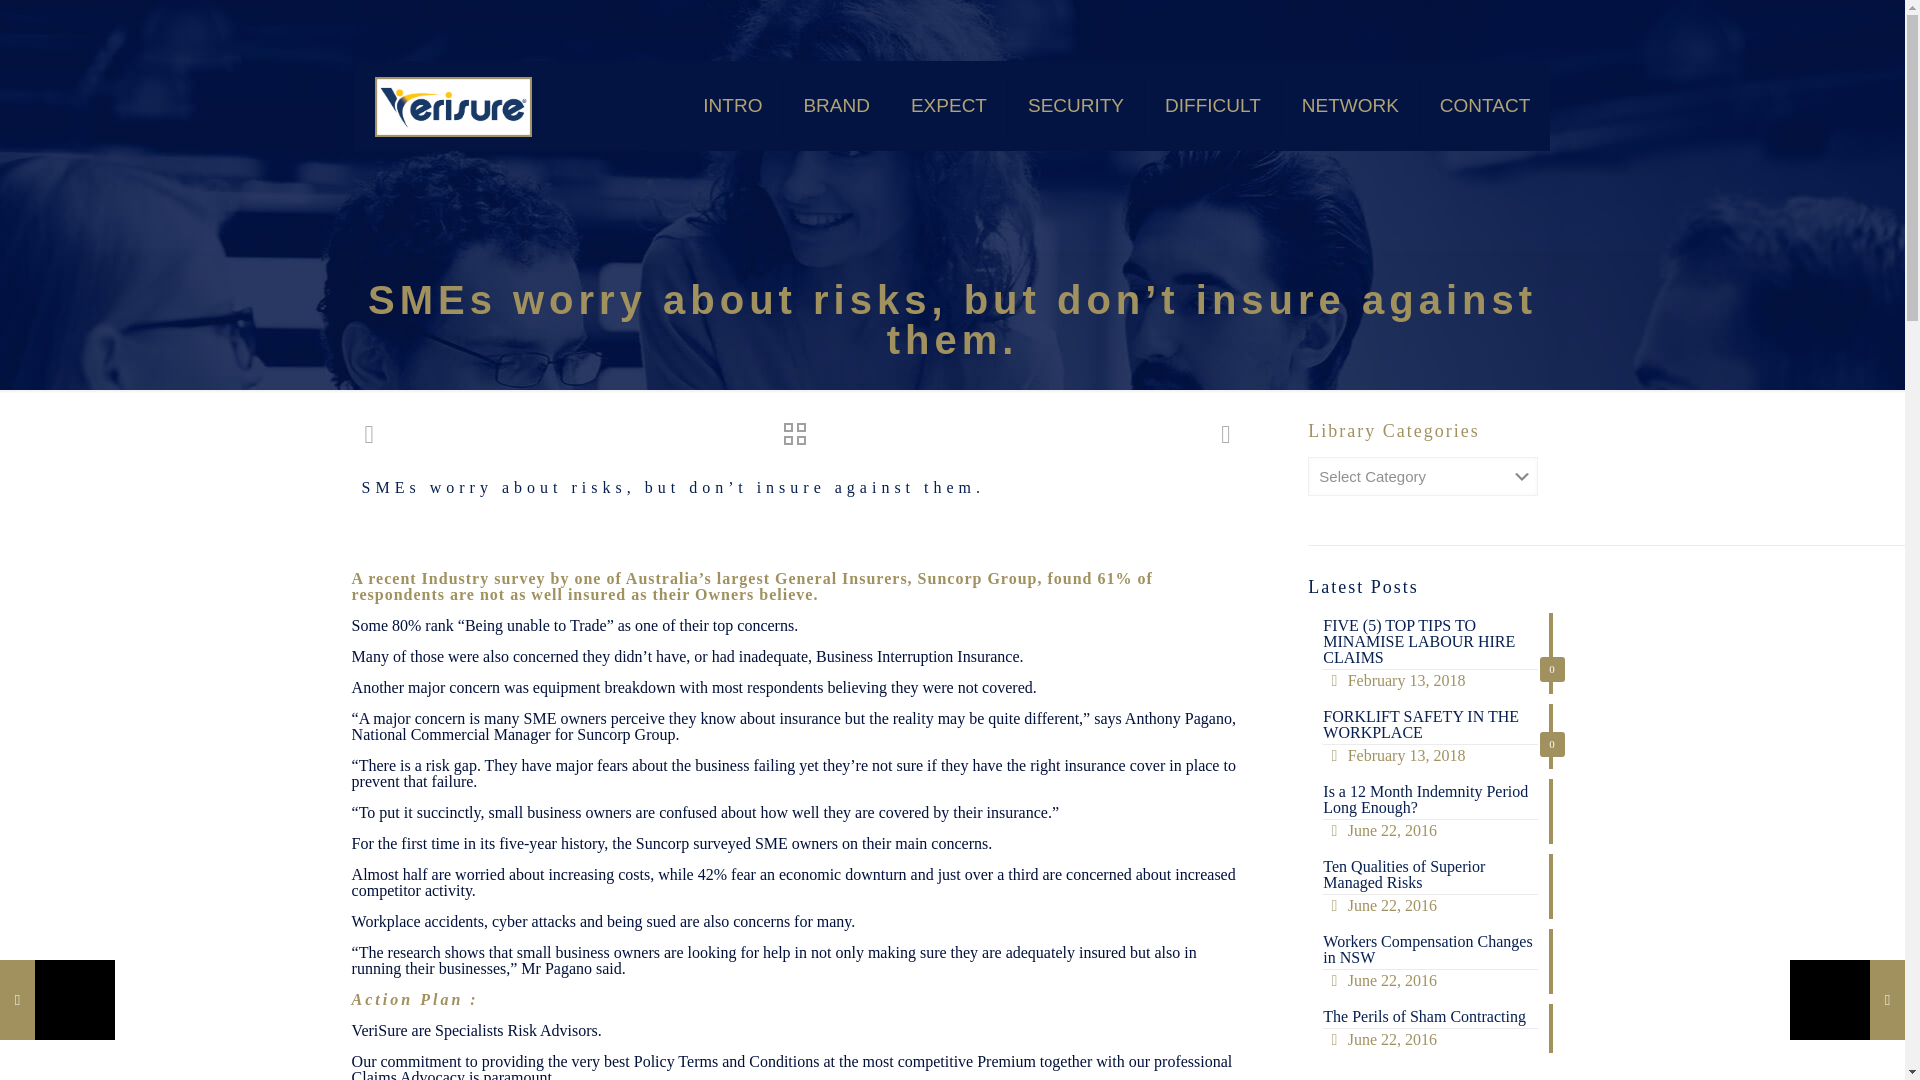 Image resolution: width=1920 pixels, height=1080 pixels. Describe the element at coordinates (949, 106) in the screenshot. I see `INTRO` at that location.